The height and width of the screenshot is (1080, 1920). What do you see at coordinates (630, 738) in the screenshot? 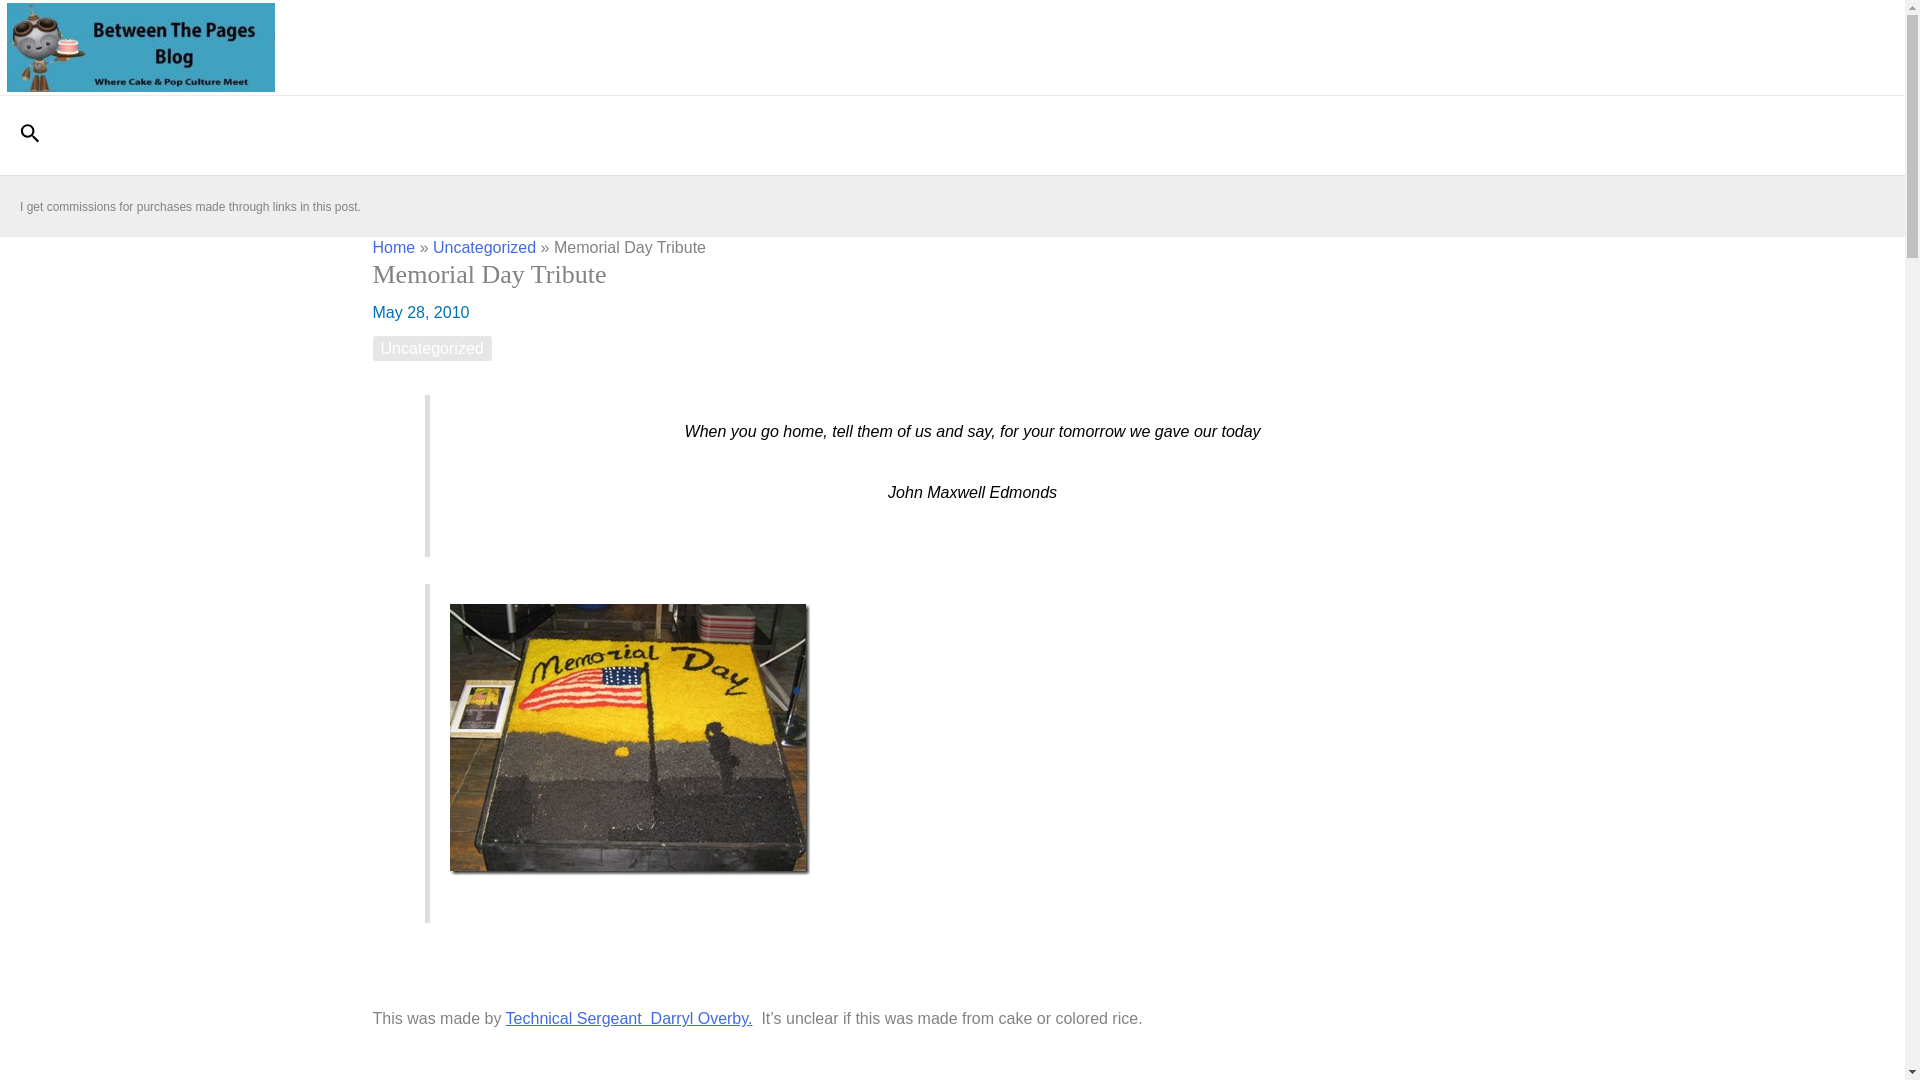
I see `Memorial Day Cake` at bounding box center [630, 738].